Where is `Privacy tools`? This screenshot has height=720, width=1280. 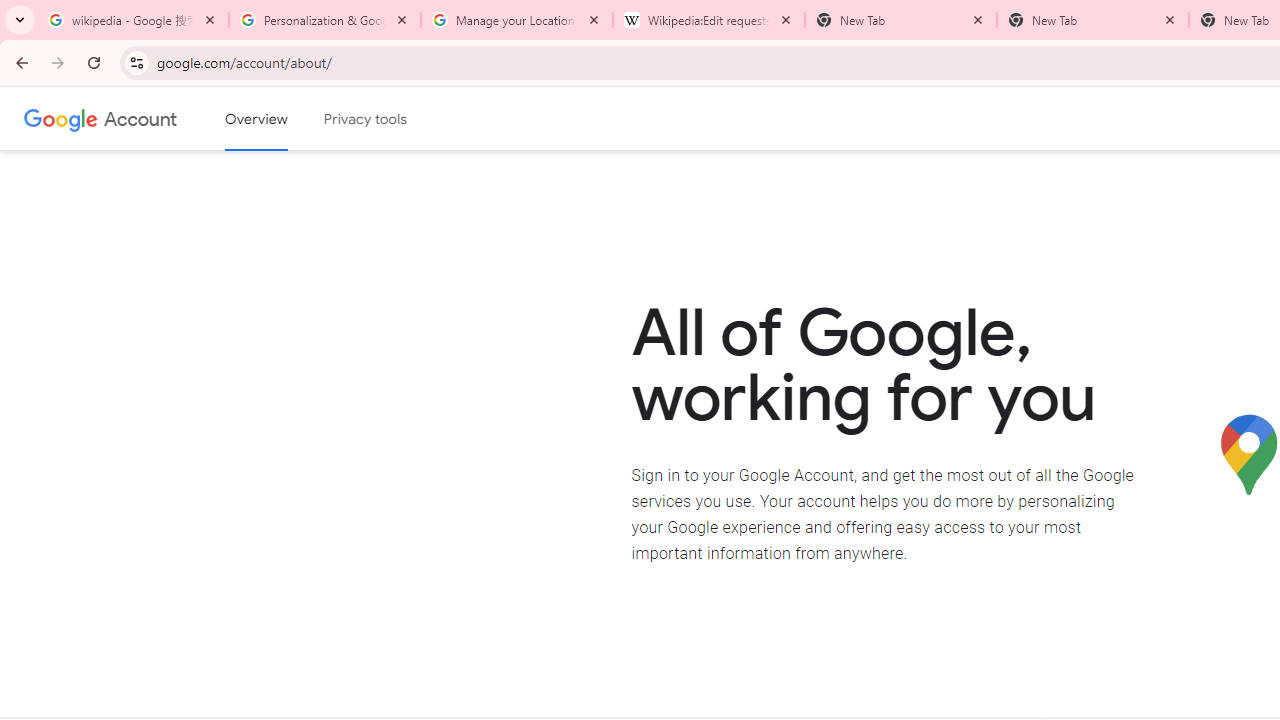 Privacy tools is located at coordinates (366, 119).